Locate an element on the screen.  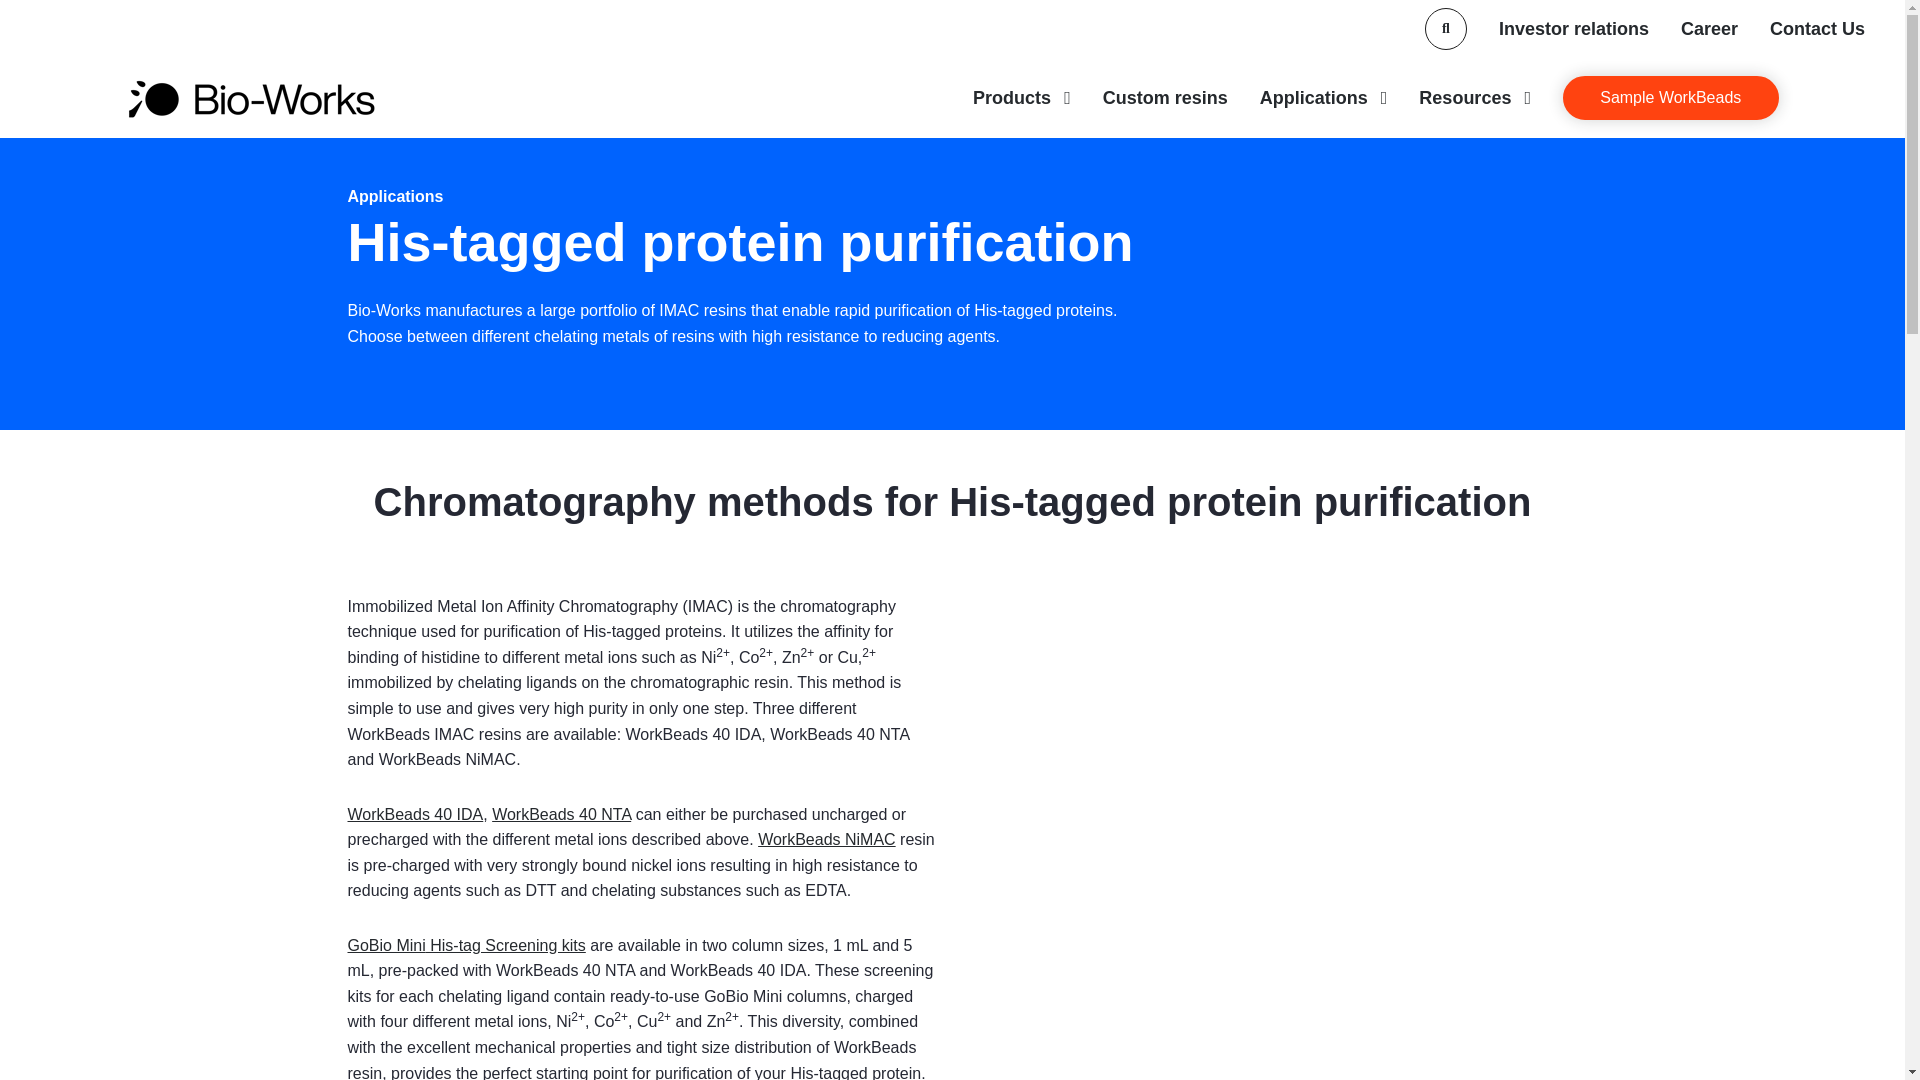
Sample WorkBeads is located at coordinates (1670, 97).